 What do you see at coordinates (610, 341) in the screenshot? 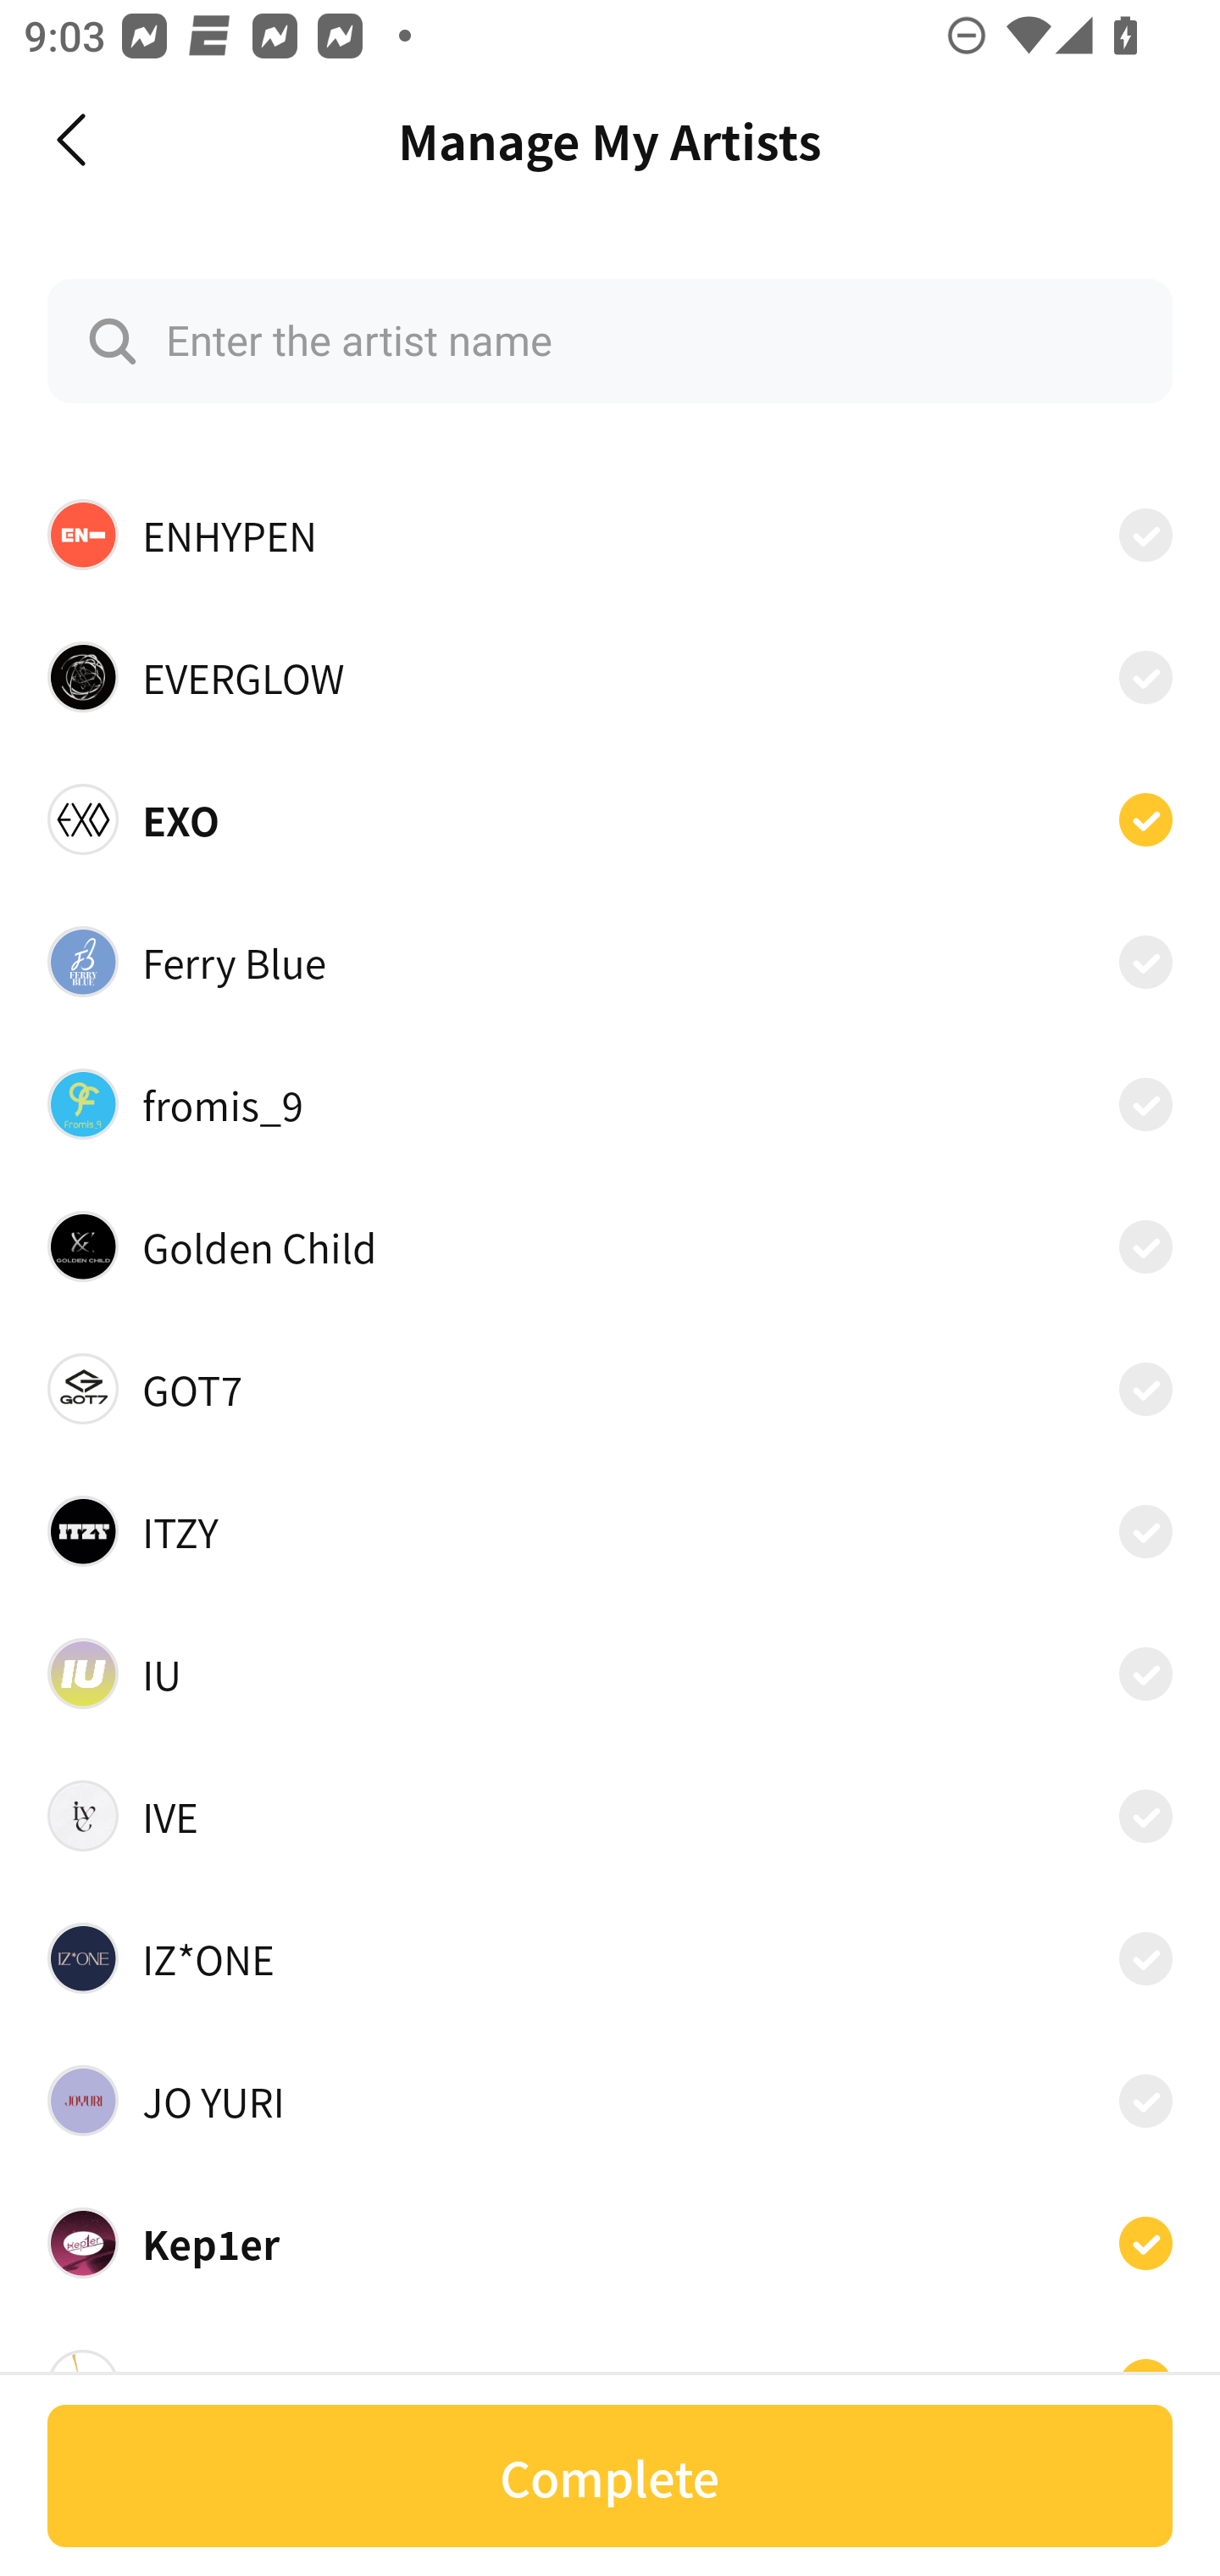
I see `Enter the artist name` at bounding box center [610, 341].